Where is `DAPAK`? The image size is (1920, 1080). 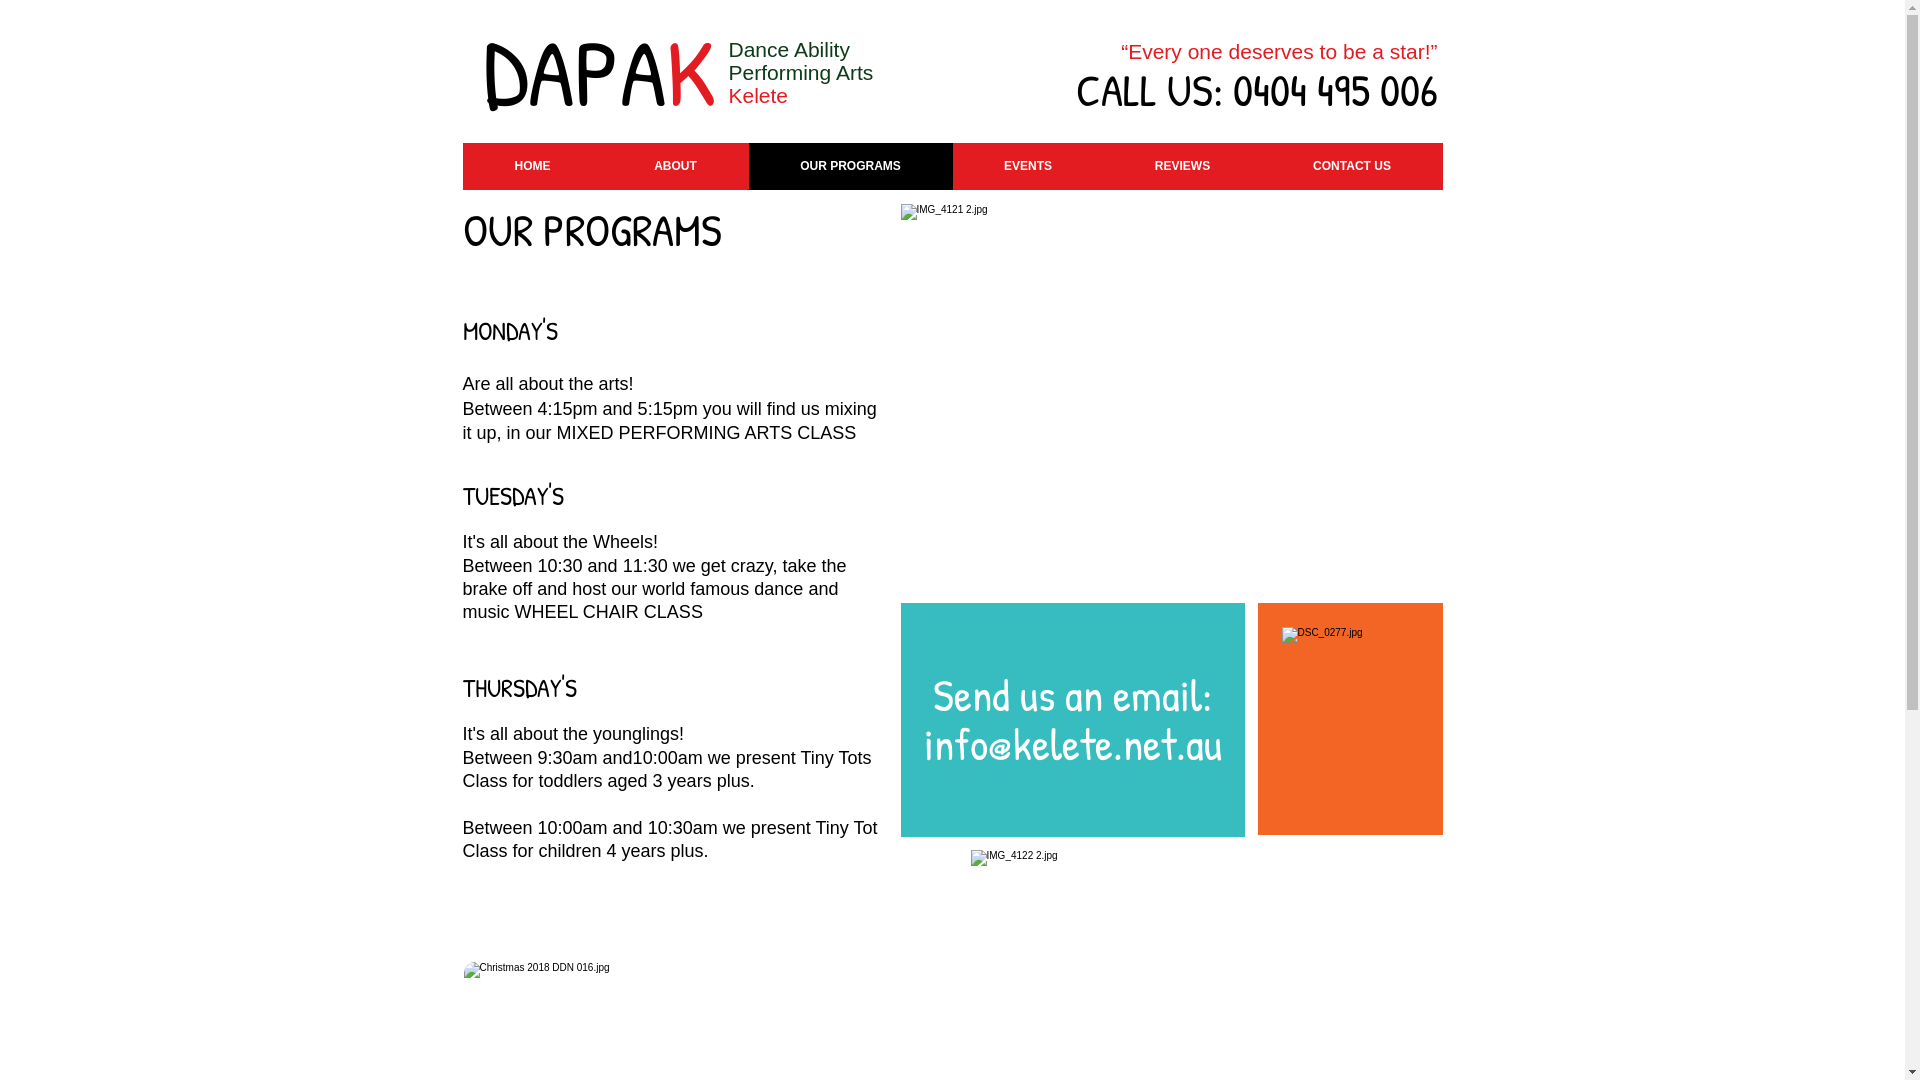 DAPAK is located at coordinates (598, 72).